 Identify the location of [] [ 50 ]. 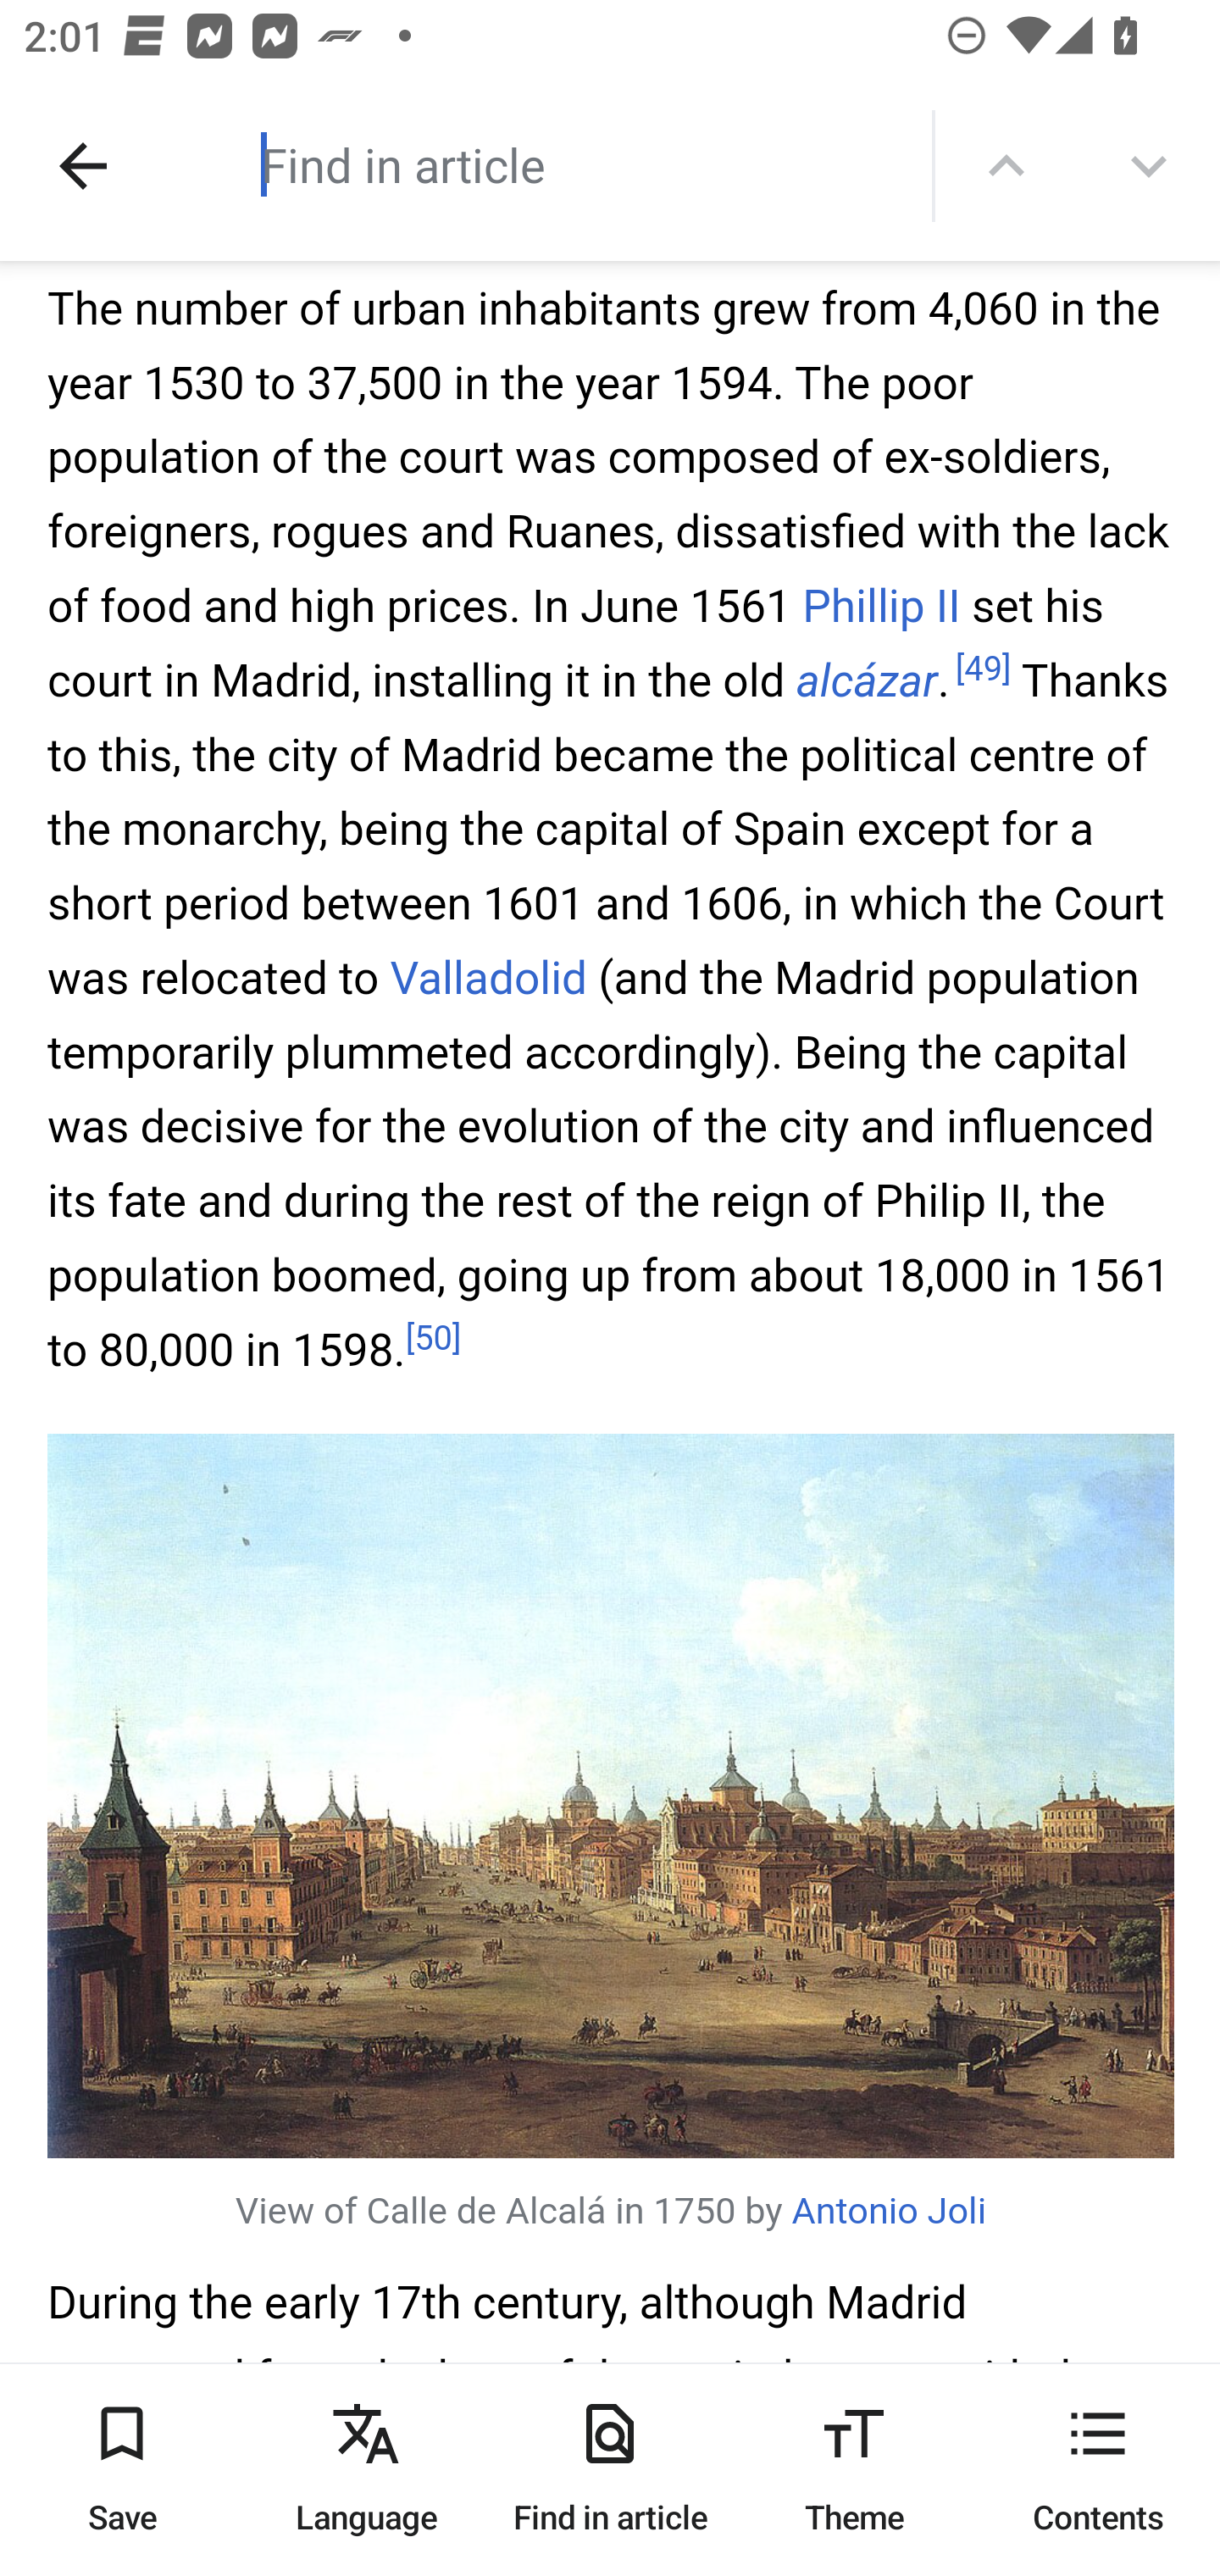
(432, 1342).